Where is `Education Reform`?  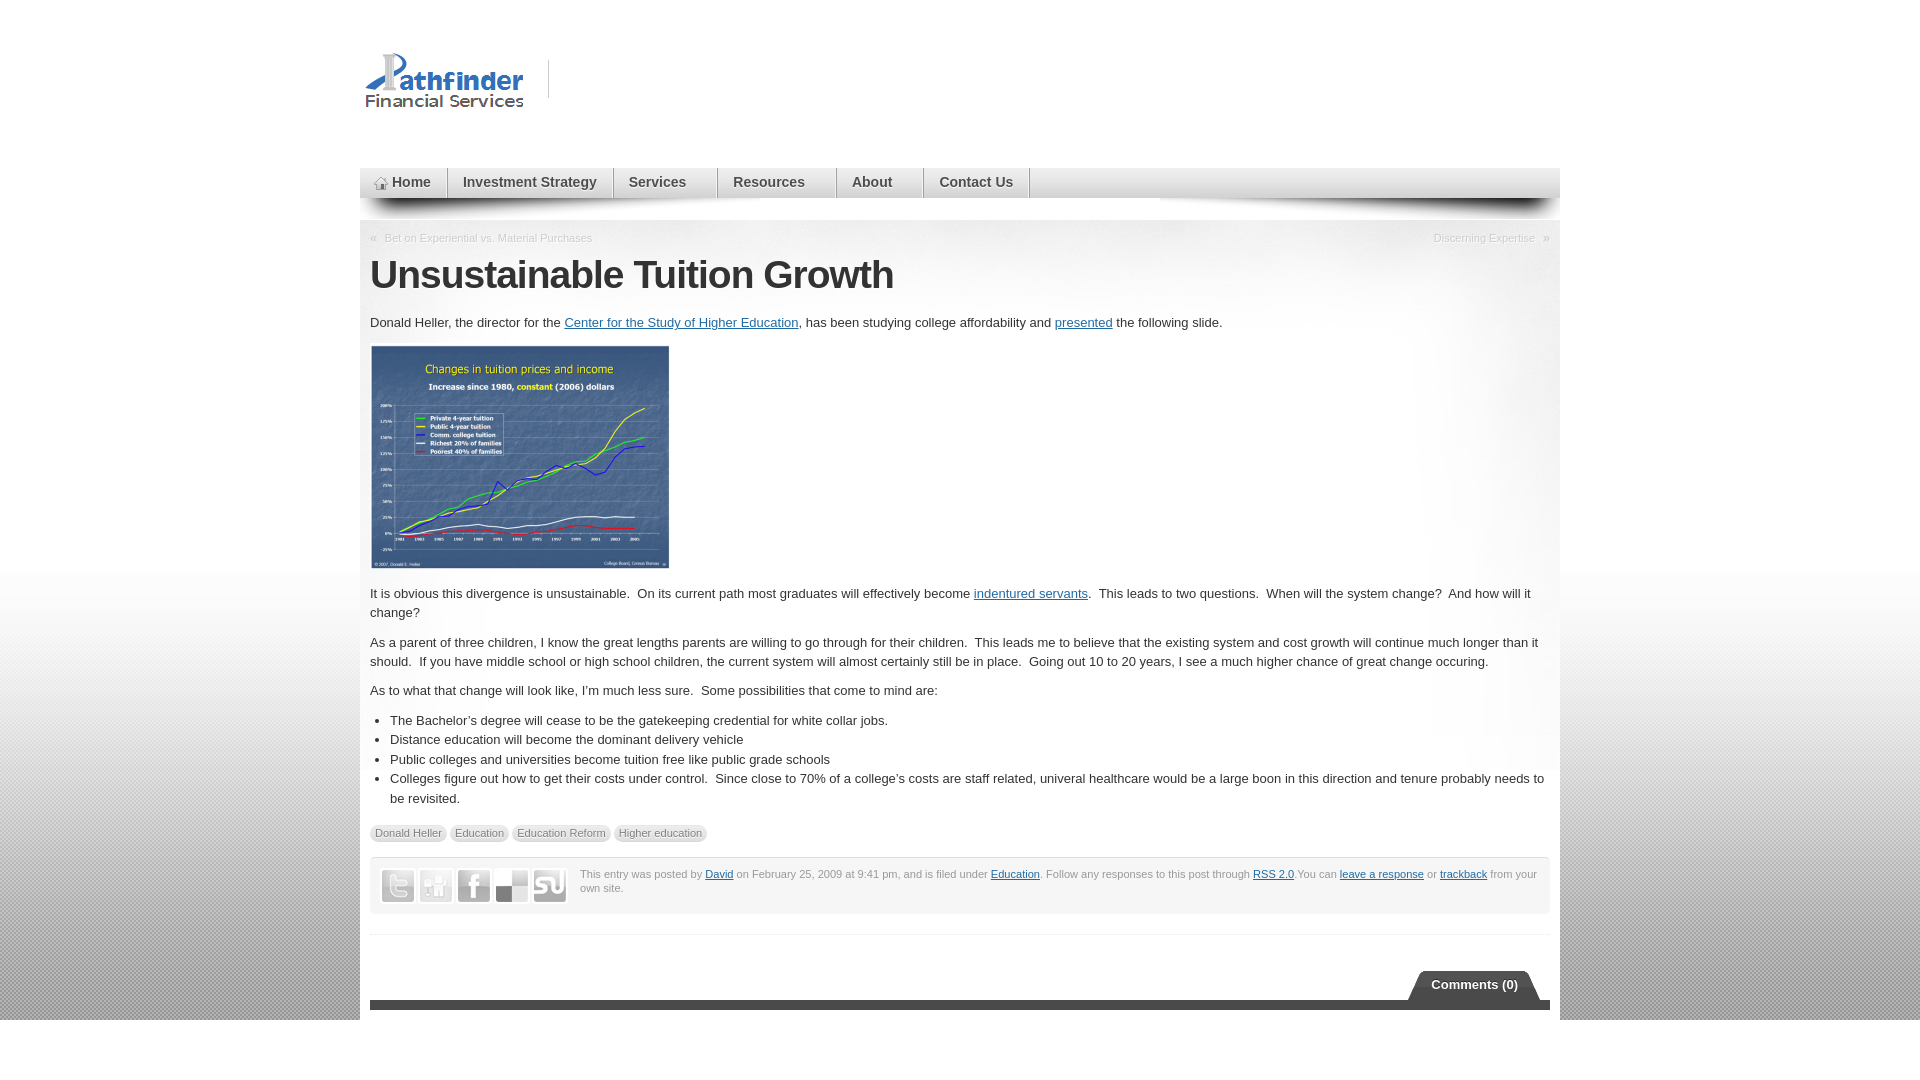
Education Reform is located at coordinates (561, 834).